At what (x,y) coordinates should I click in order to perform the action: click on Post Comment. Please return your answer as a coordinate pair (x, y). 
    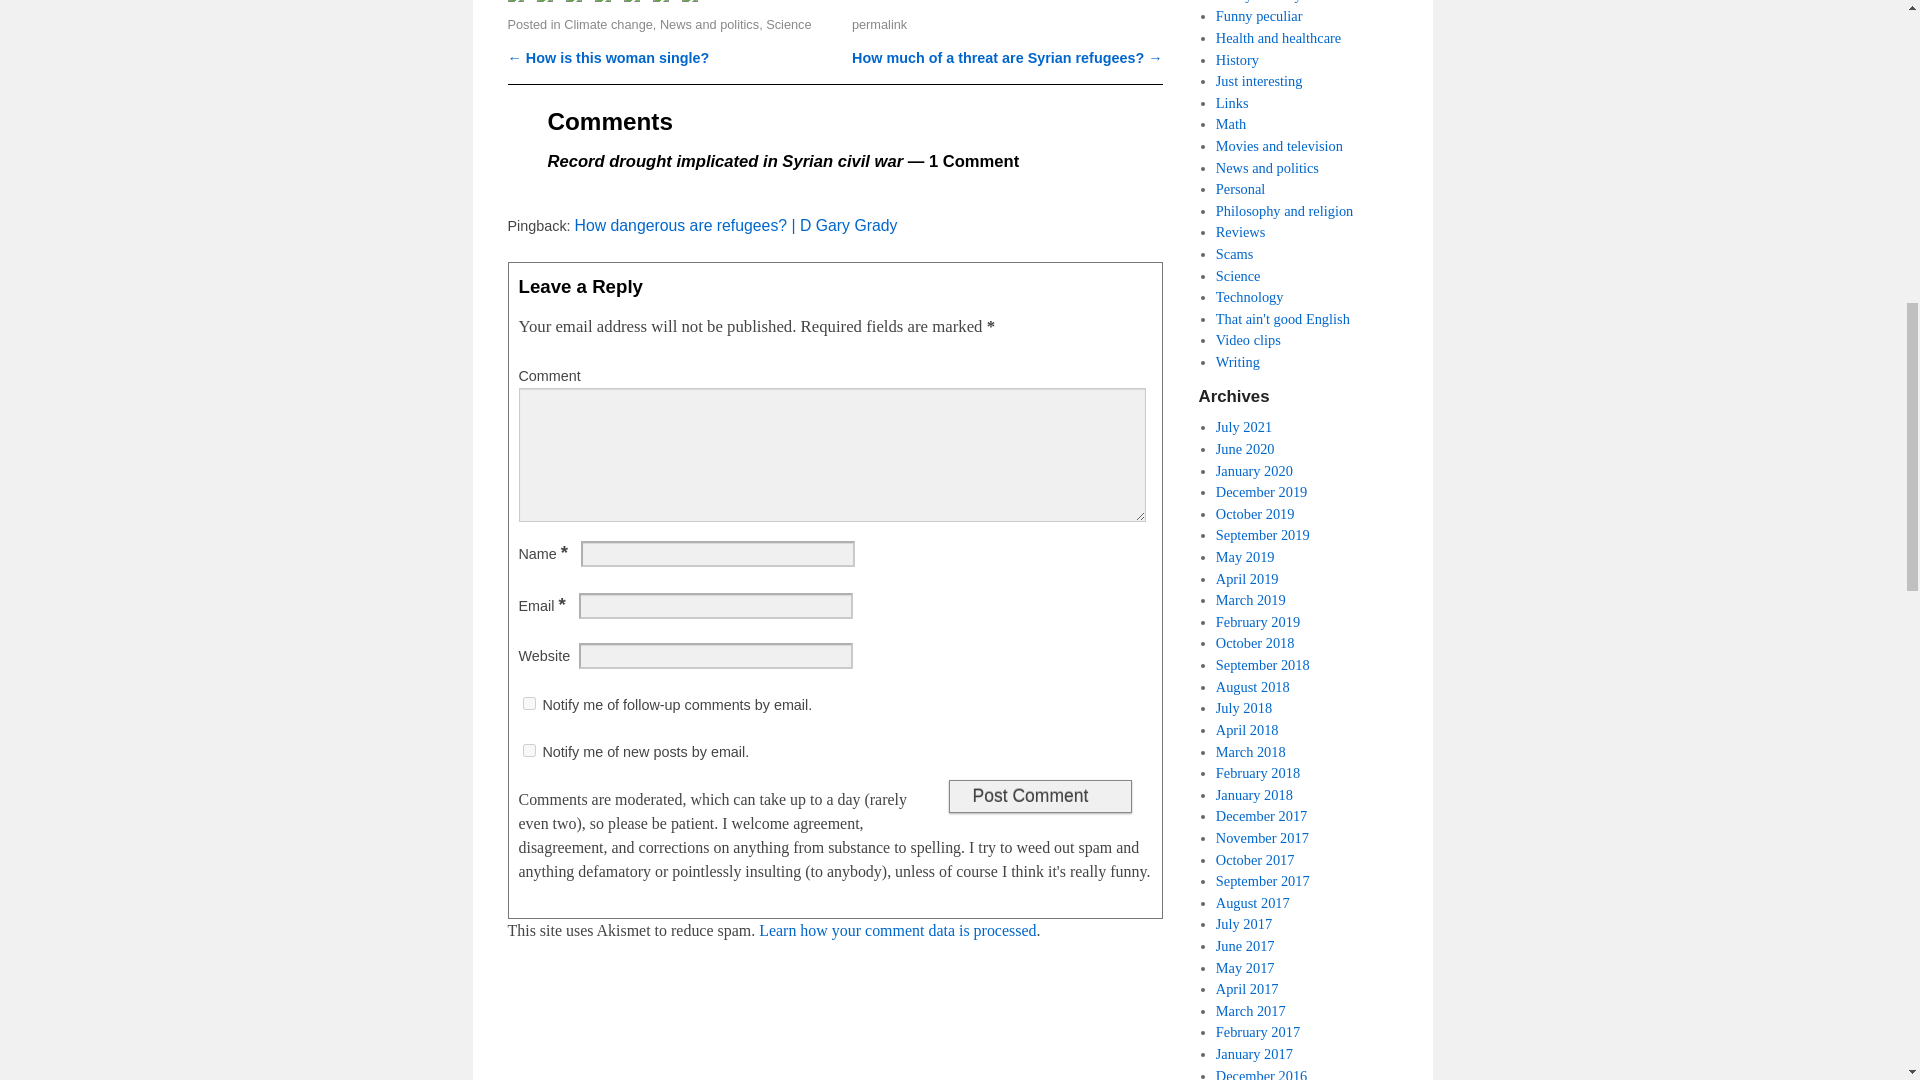
    Looking at the image, I should click on (1039, 796).